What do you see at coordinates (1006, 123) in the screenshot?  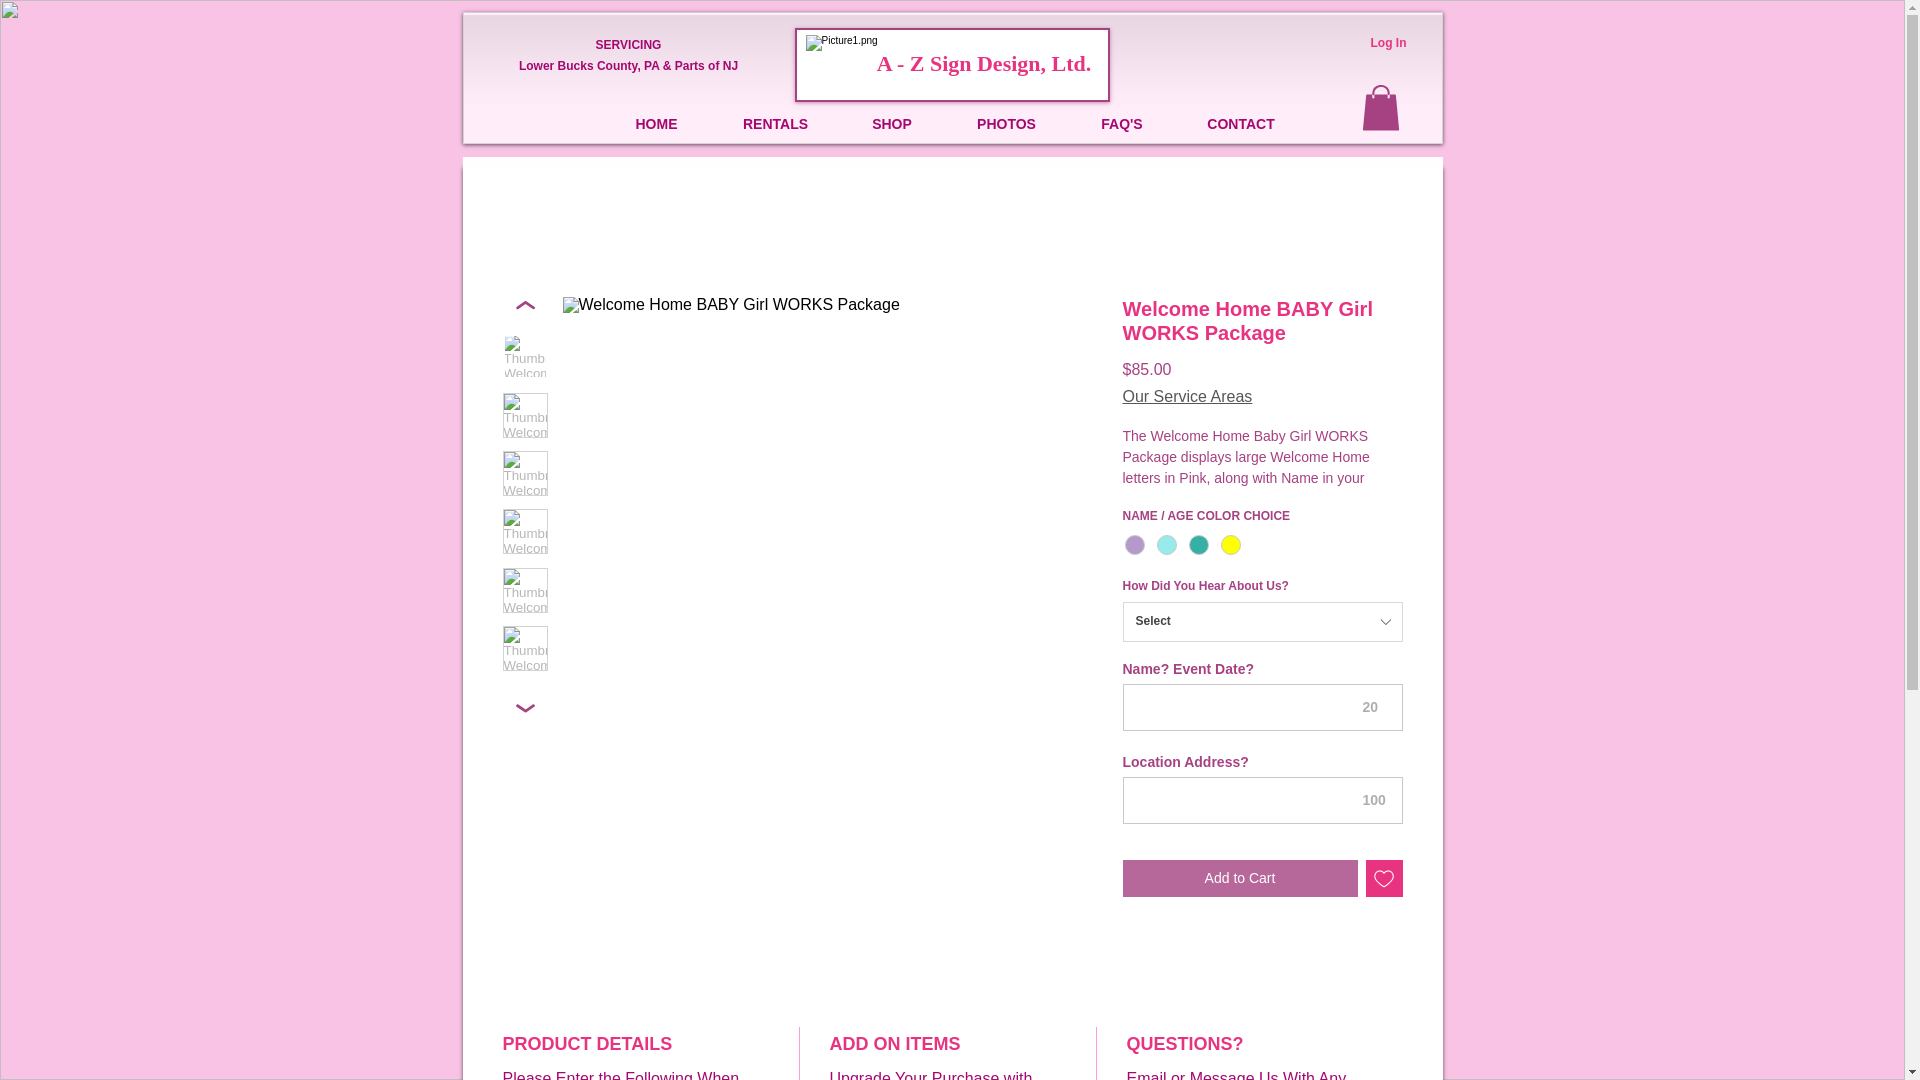 I see `PHOTOS` at bounding box center [1006, 123].